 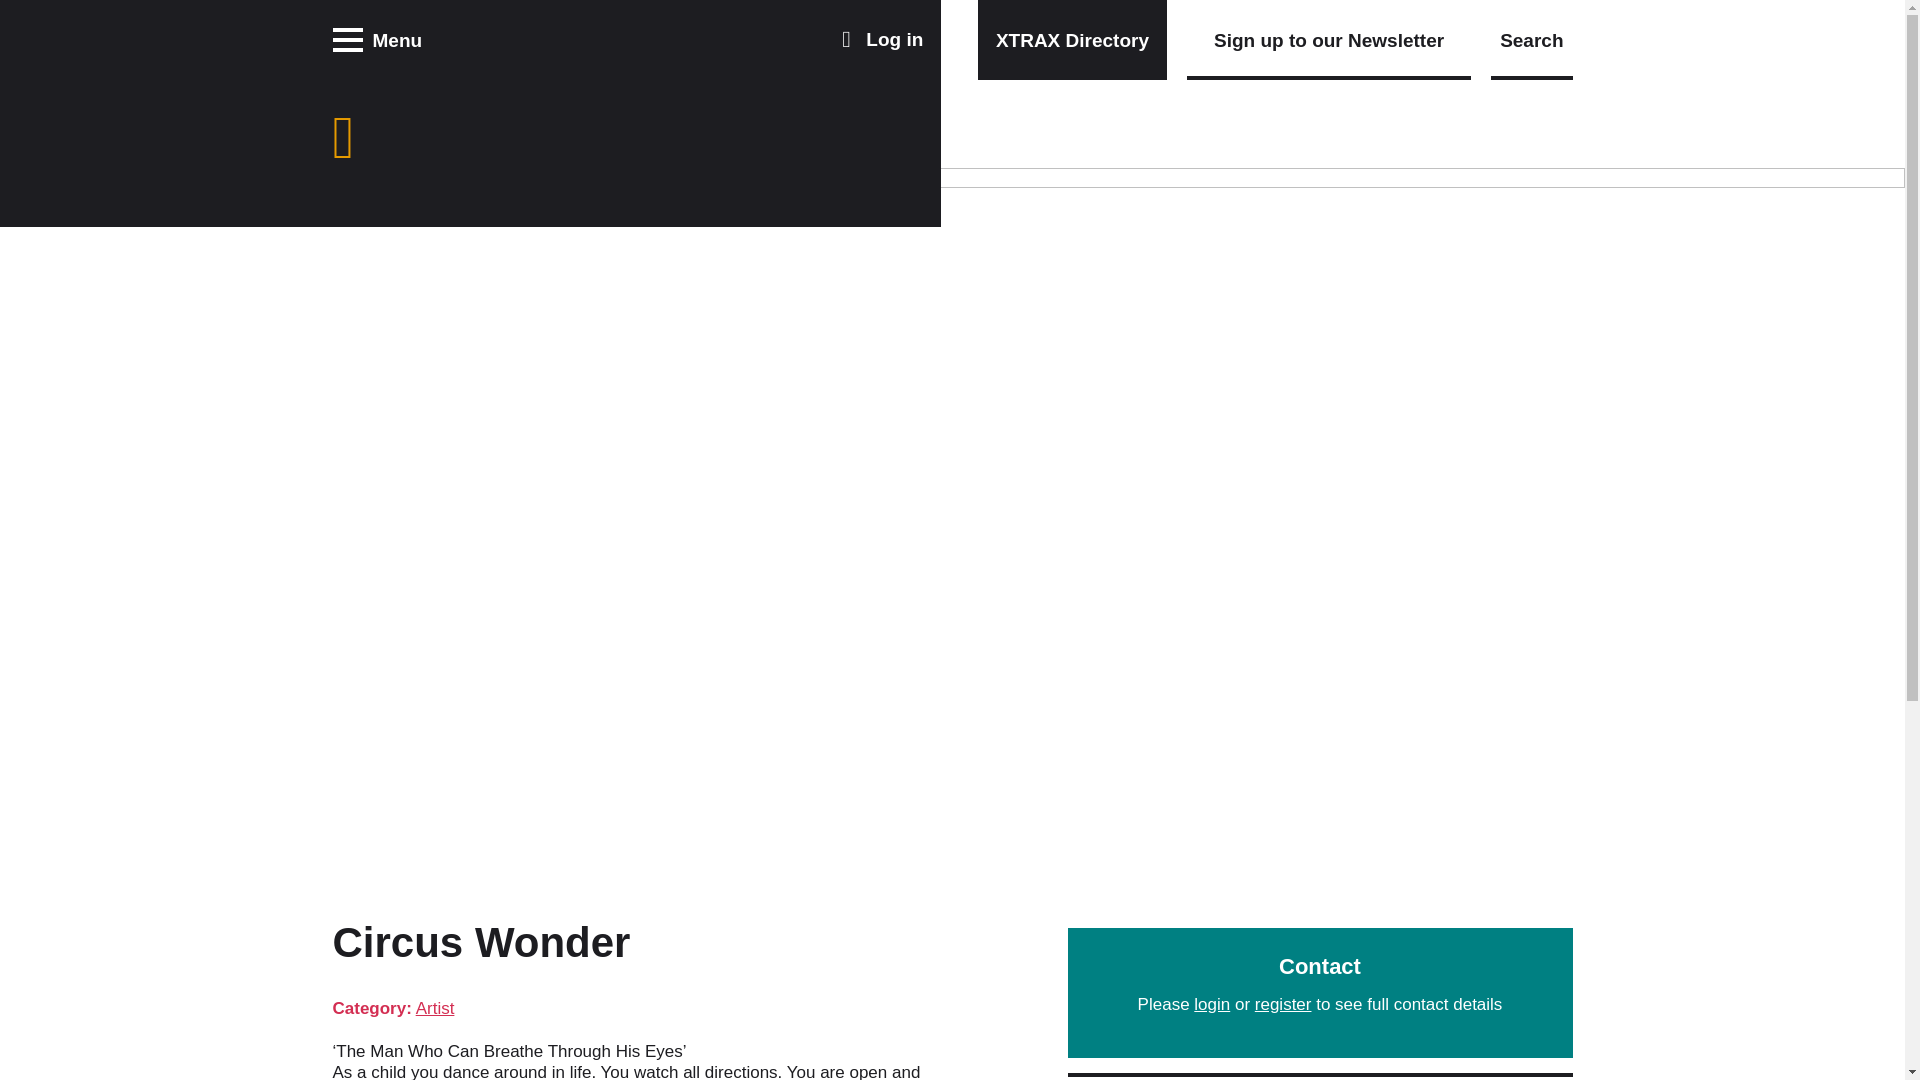 What do you see at coordinates (1532, 40) in the screenshot?
I see `Search` at bounding box center [1532, 40].